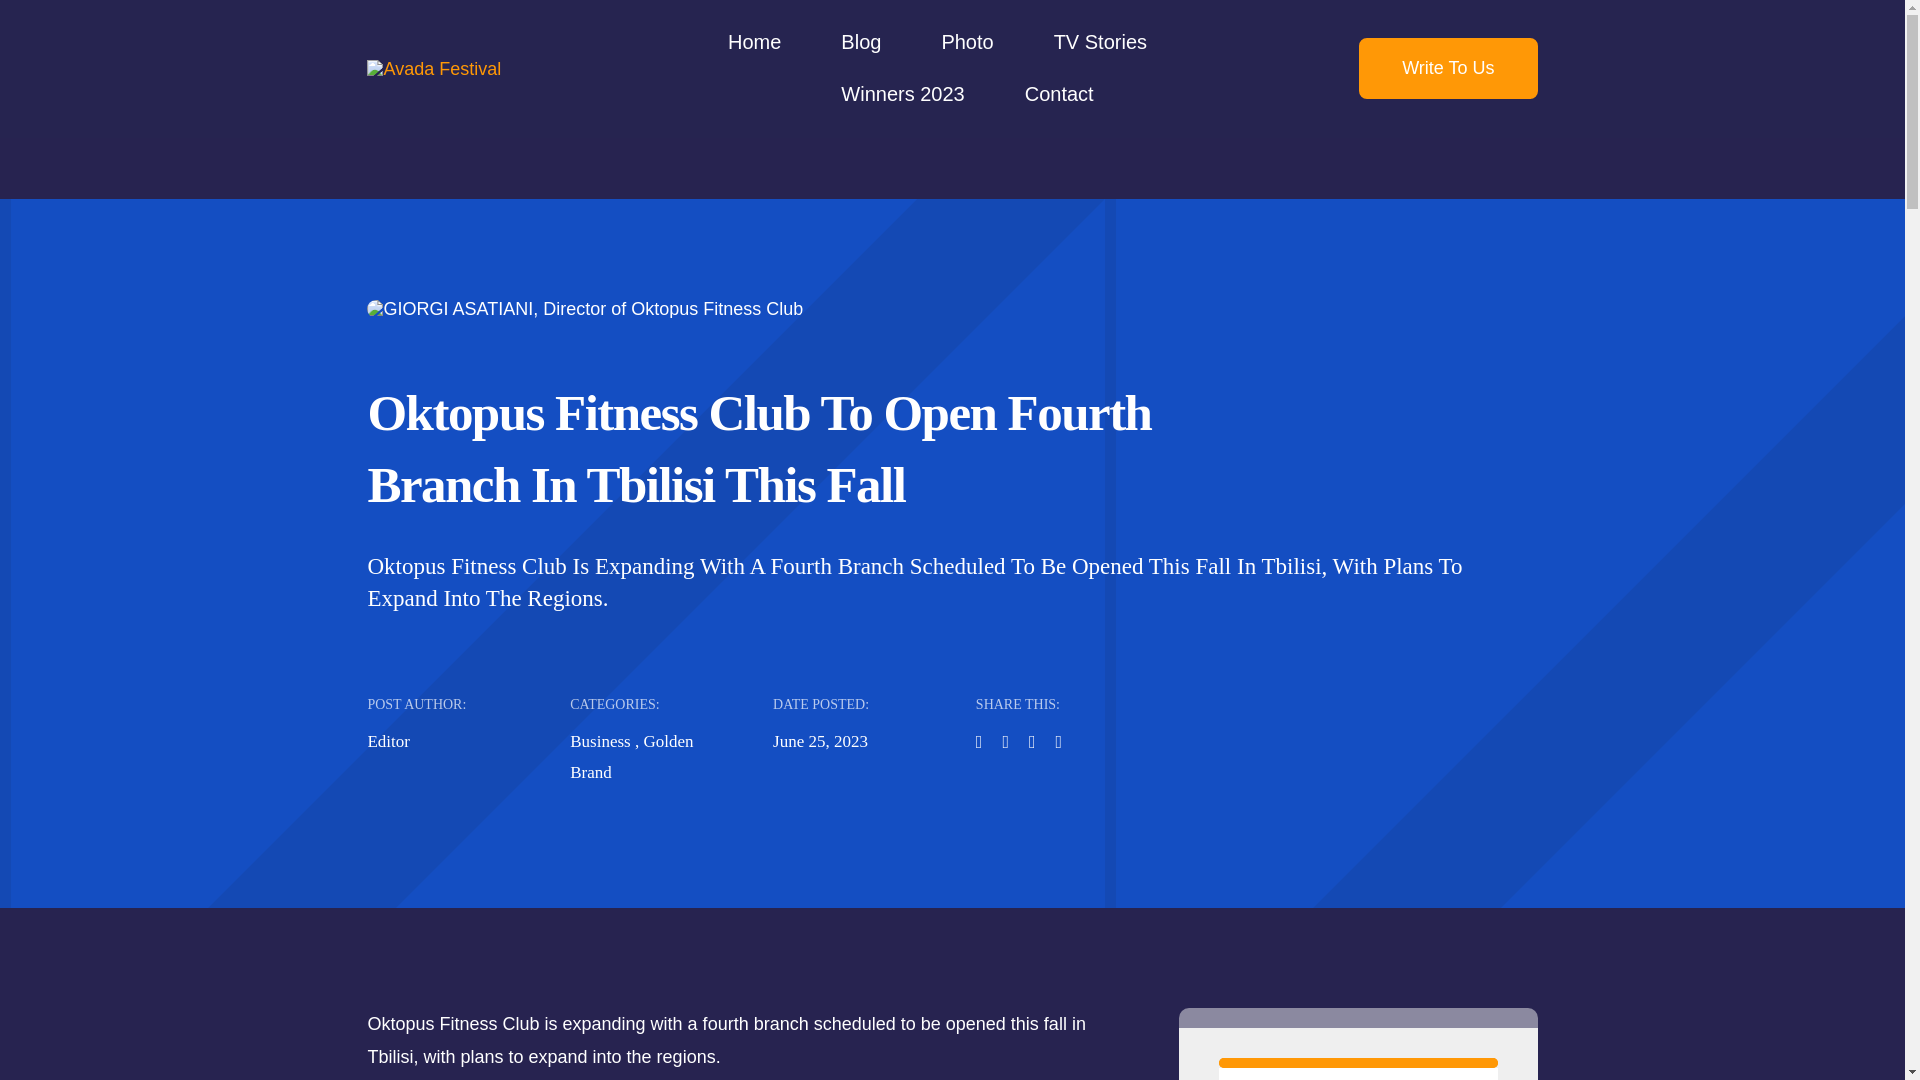 This screenshot has width=1920, height=1080. I want to click on TV Stories, so click(1100, 42).